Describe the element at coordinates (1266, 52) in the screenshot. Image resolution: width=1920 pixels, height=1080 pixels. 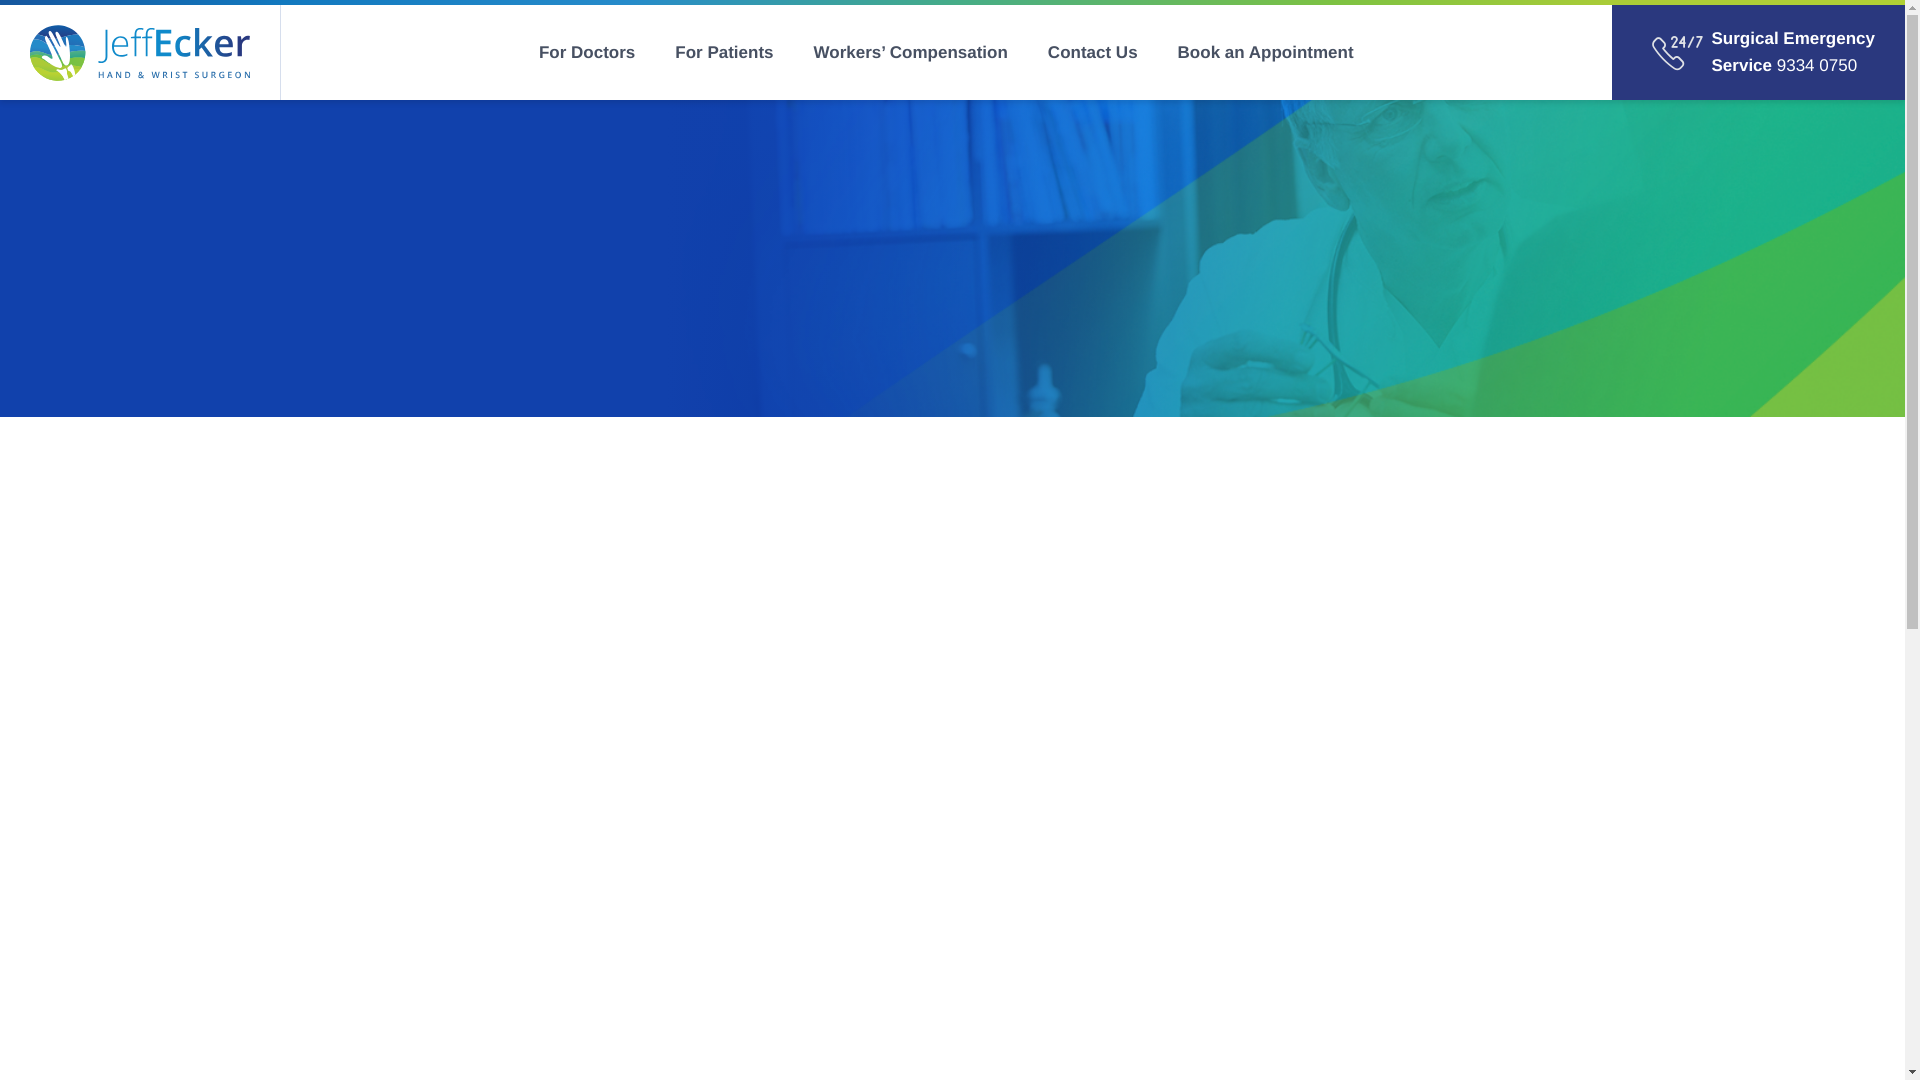
I see `Book an Appointment` at that location.